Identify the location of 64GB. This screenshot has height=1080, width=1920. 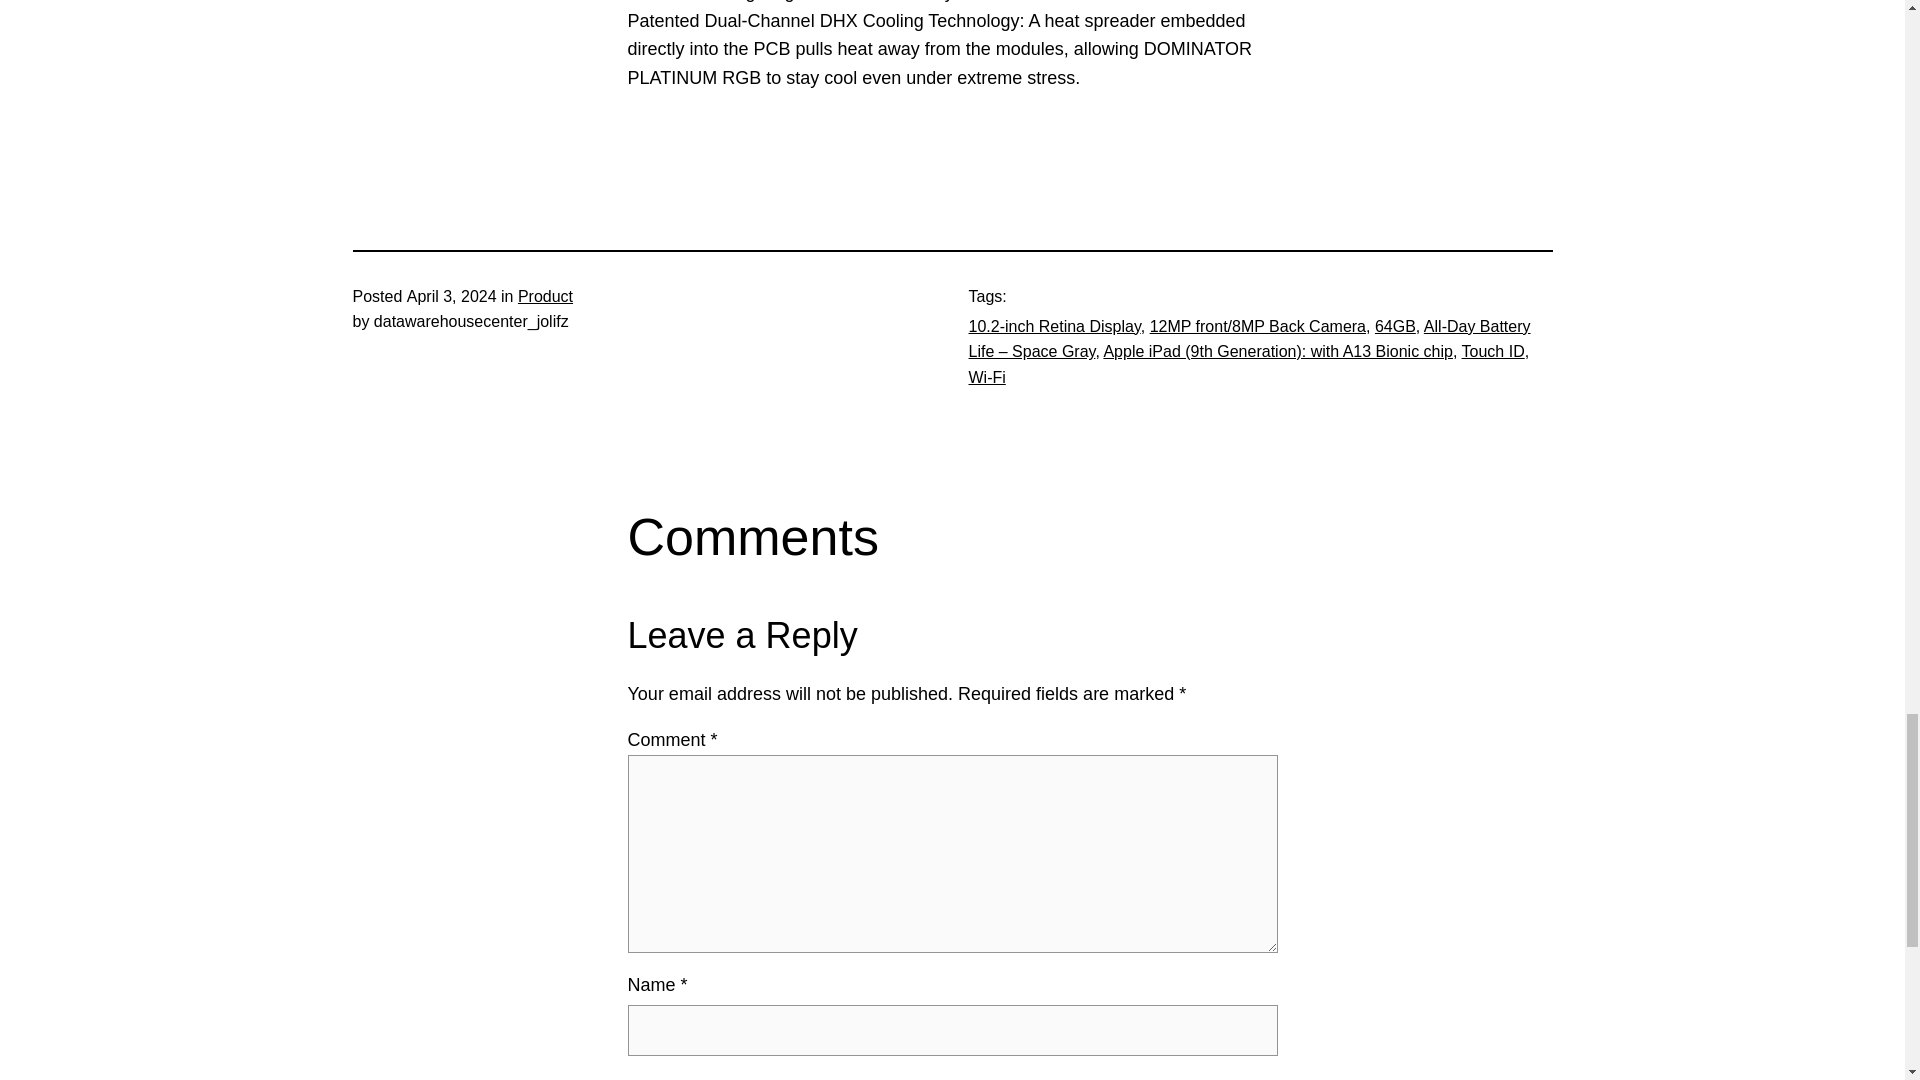
(1395, 326).